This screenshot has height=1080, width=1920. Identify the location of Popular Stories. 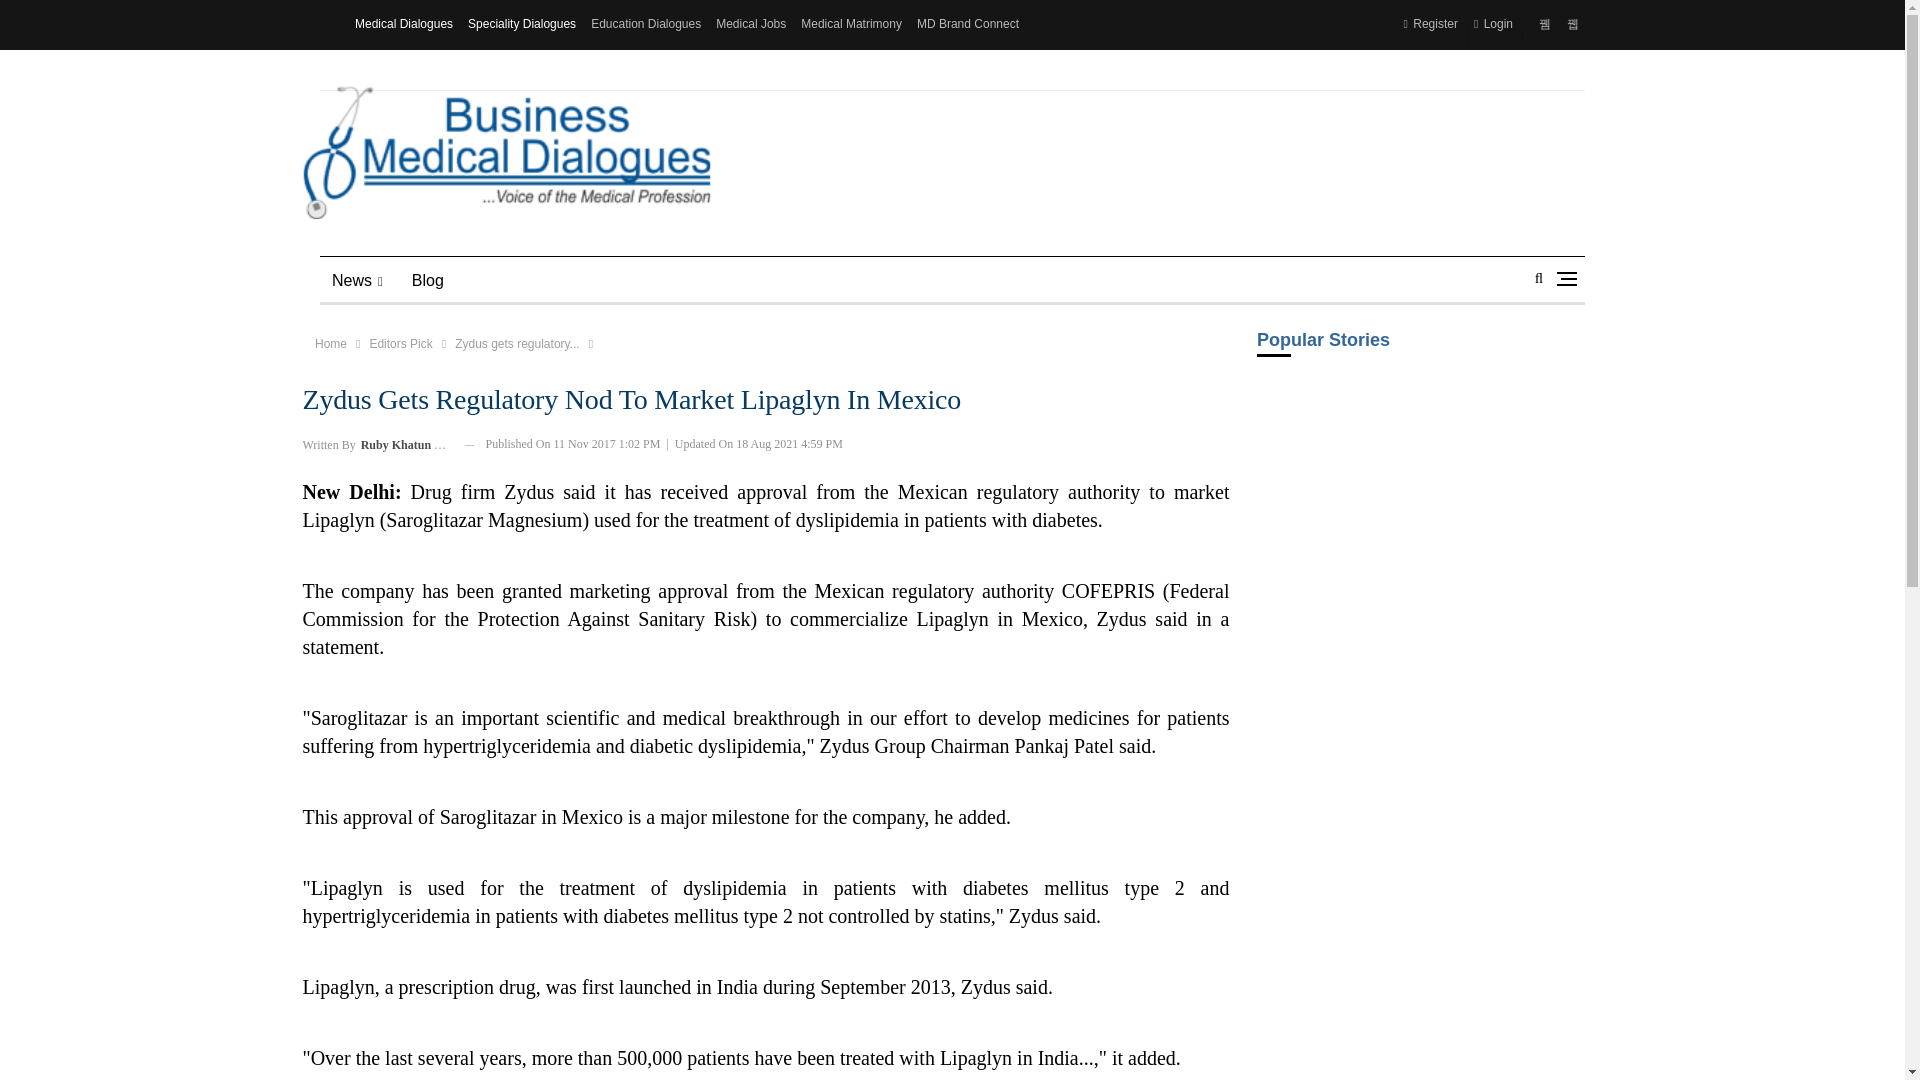
(1420, 354).